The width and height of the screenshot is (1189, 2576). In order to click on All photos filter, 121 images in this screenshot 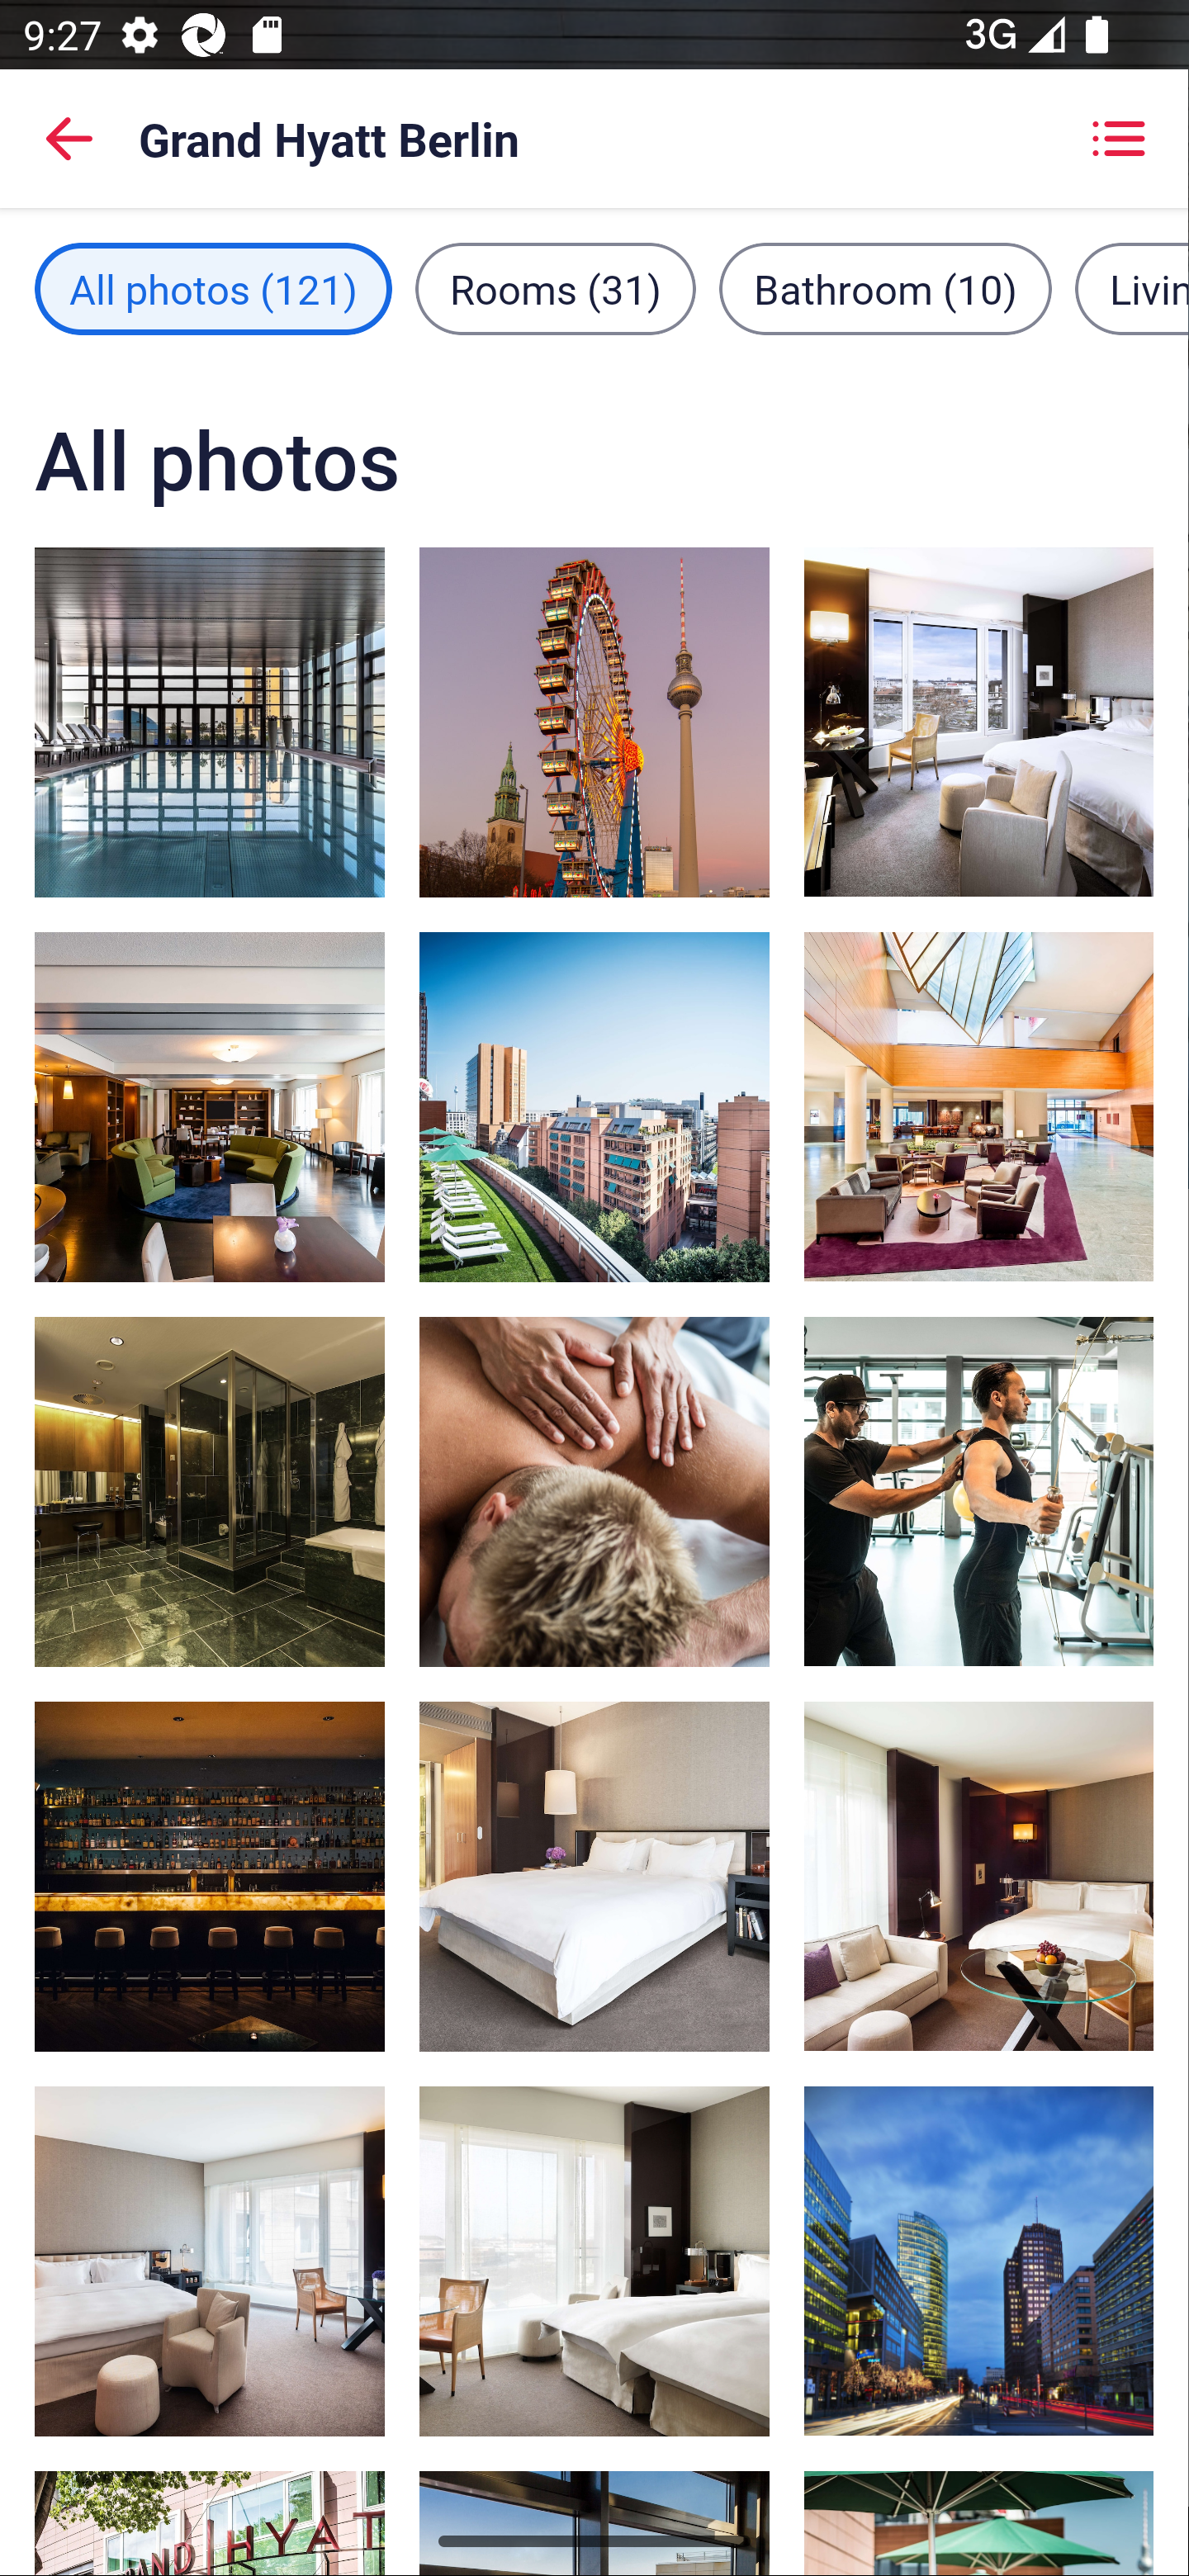, I will do `click(213, 288)`.